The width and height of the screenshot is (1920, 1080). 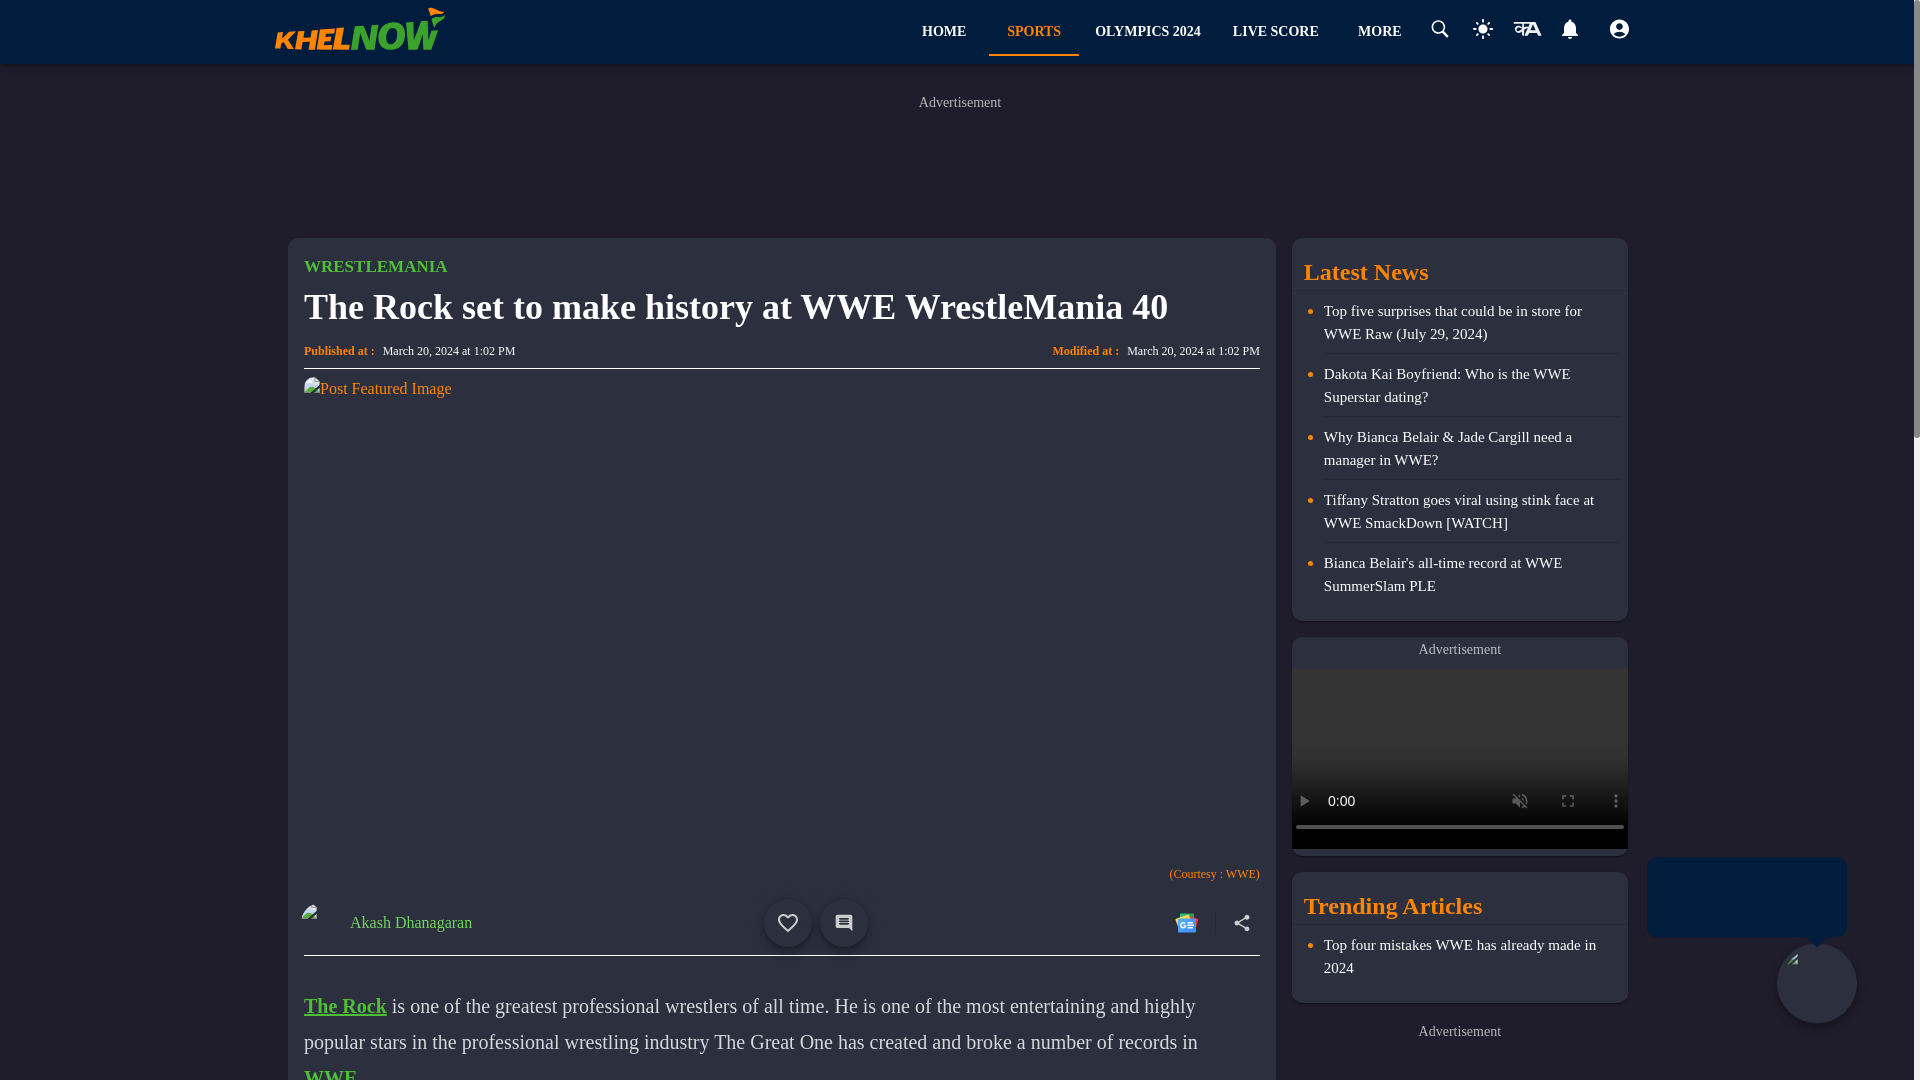 What do you see at coordinates (345, 1004) in the screenshot?
I see `WWE` at bounding box center [345, 1004].